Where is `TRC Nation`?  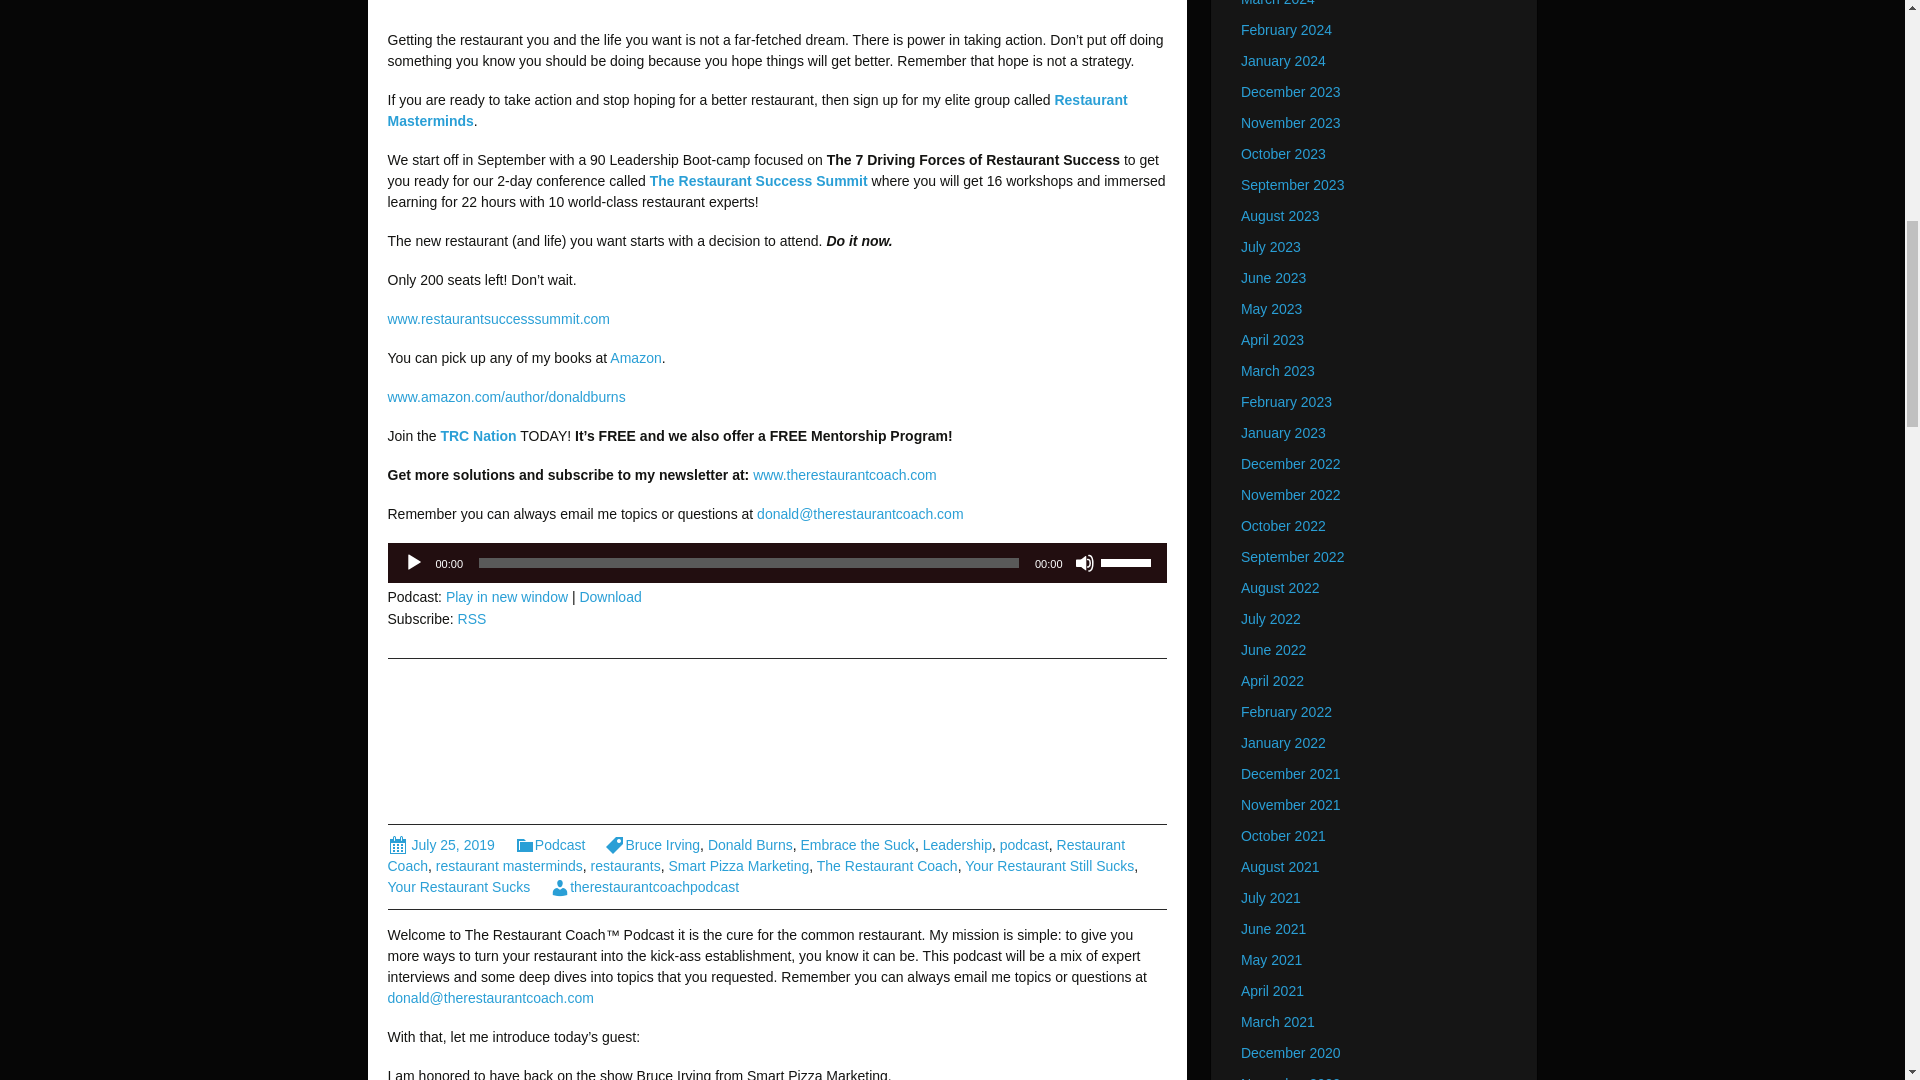
TRC Nation is located at coordinates (478, 435).